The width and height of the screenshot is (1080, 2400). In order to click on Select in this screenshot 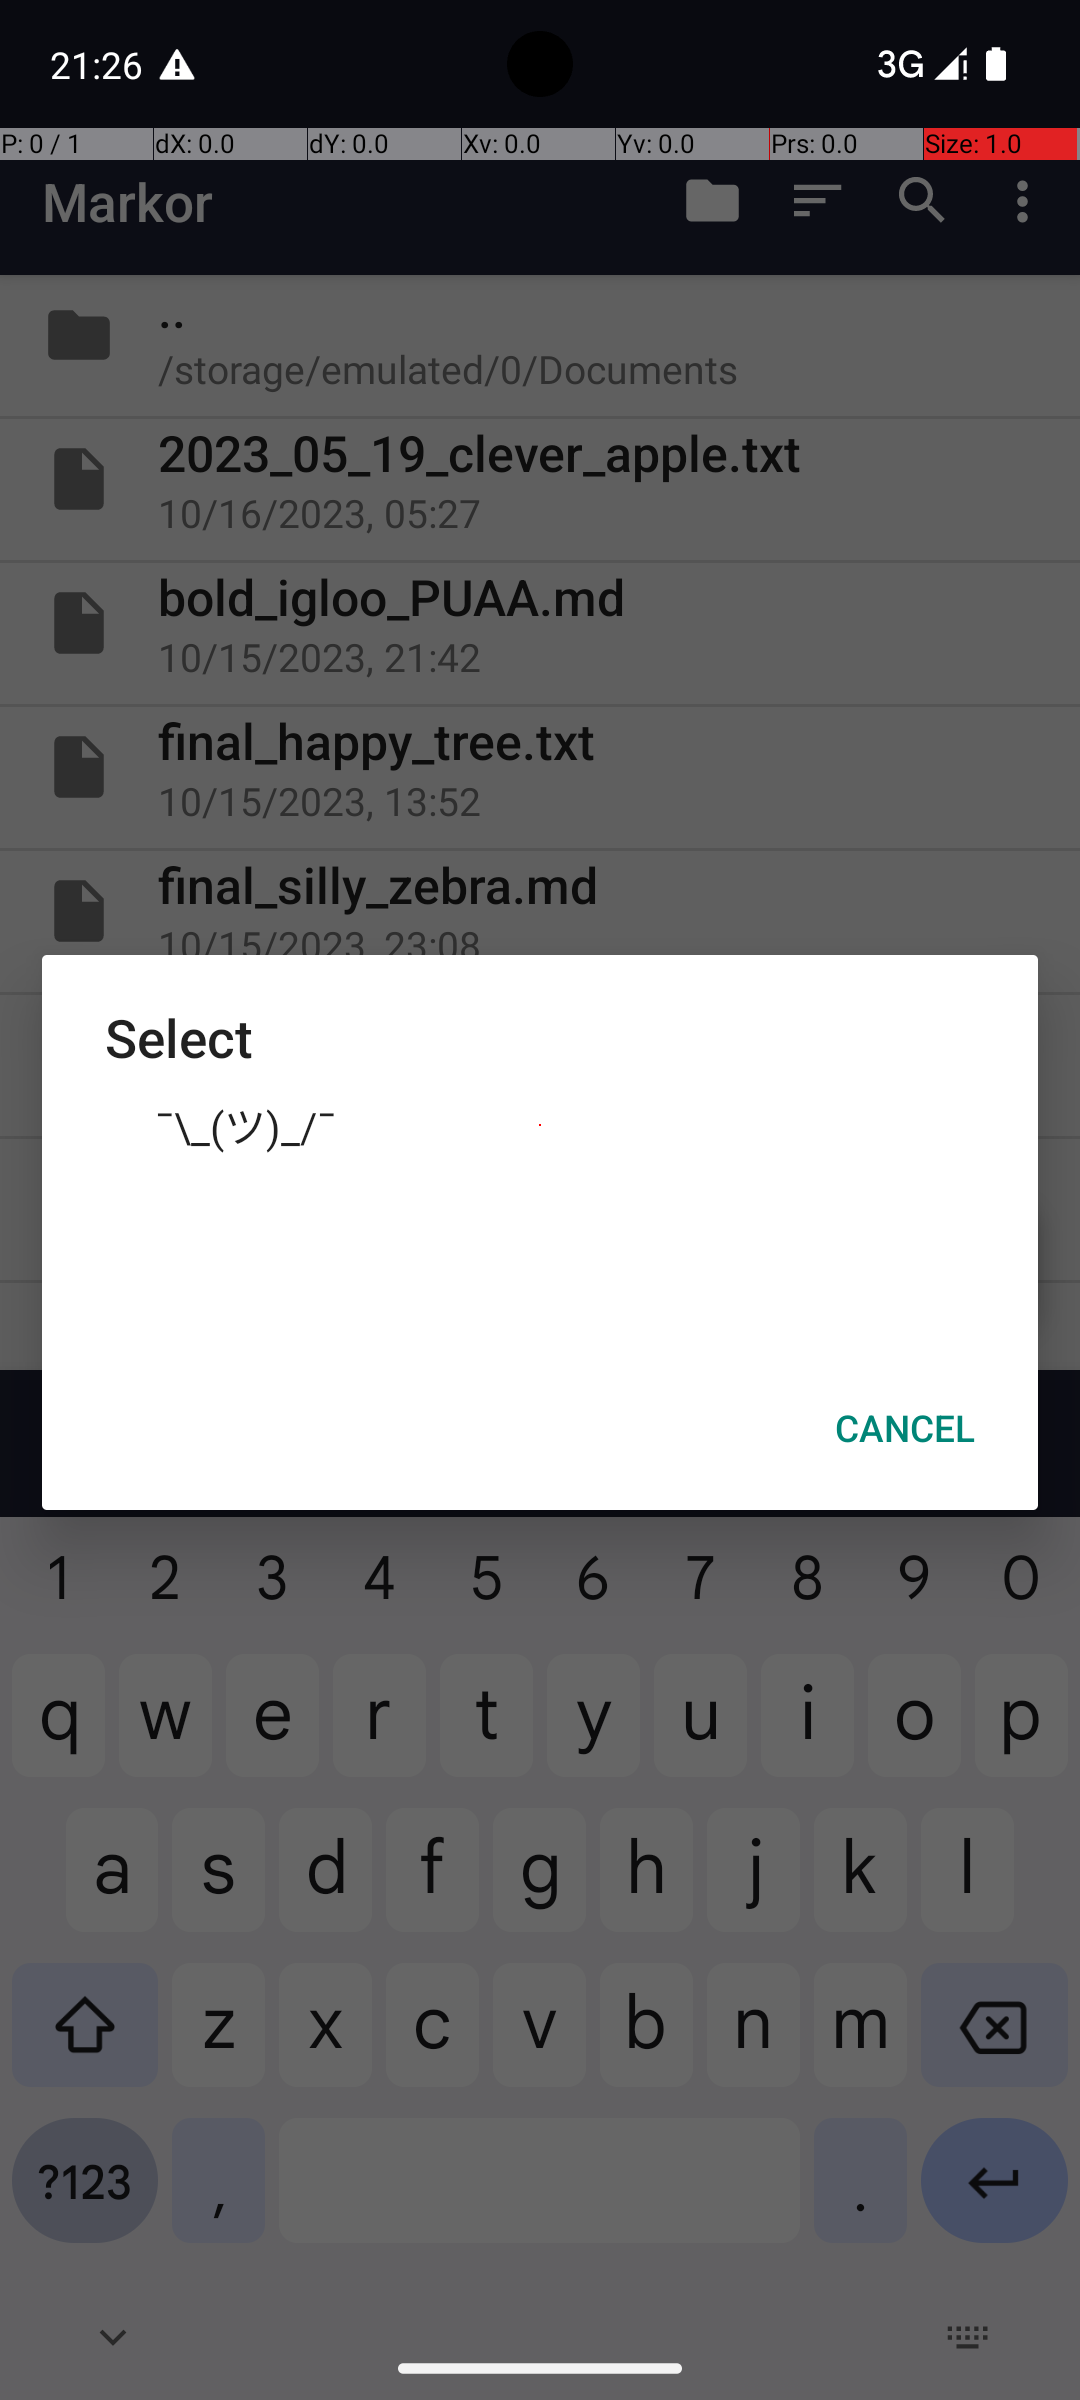, I will do `click(540, 1038)`.